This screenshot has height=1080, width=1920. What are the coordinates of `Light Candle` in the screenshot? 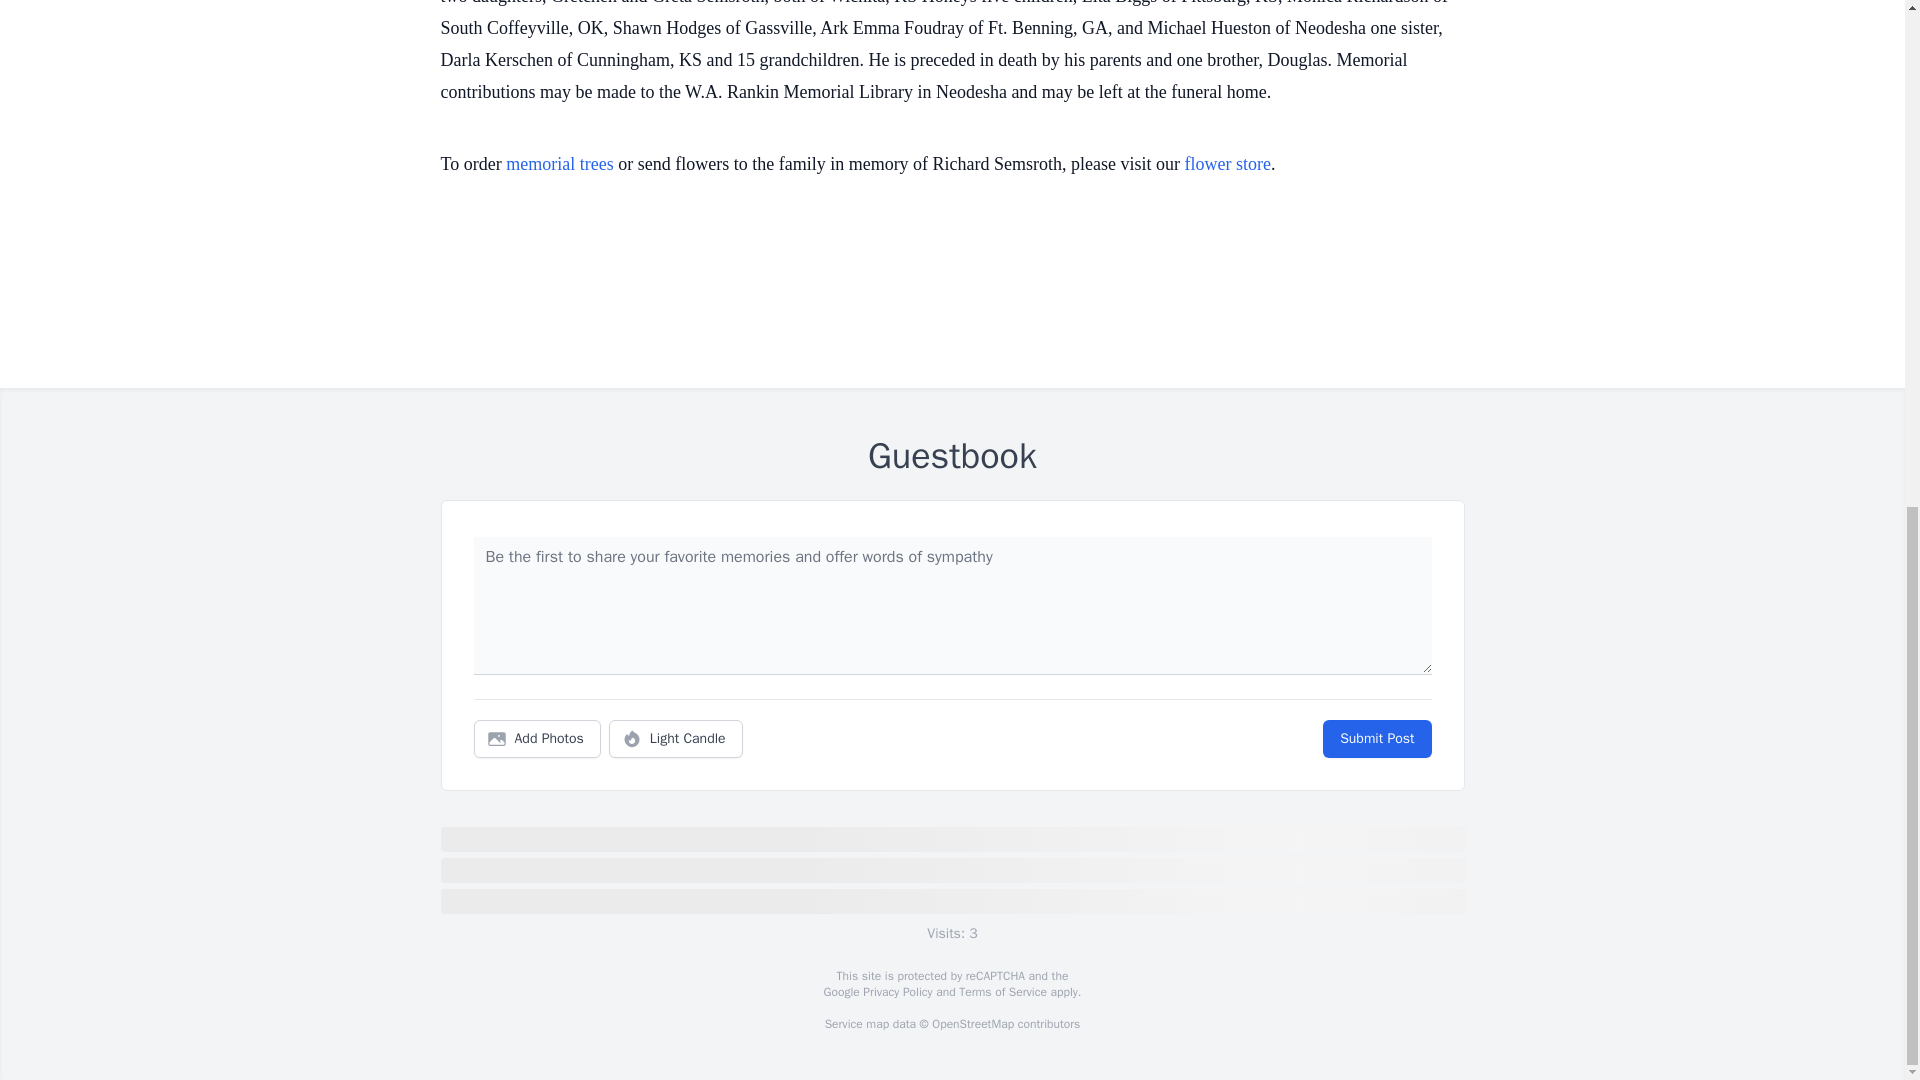 It's located at (676, 739).